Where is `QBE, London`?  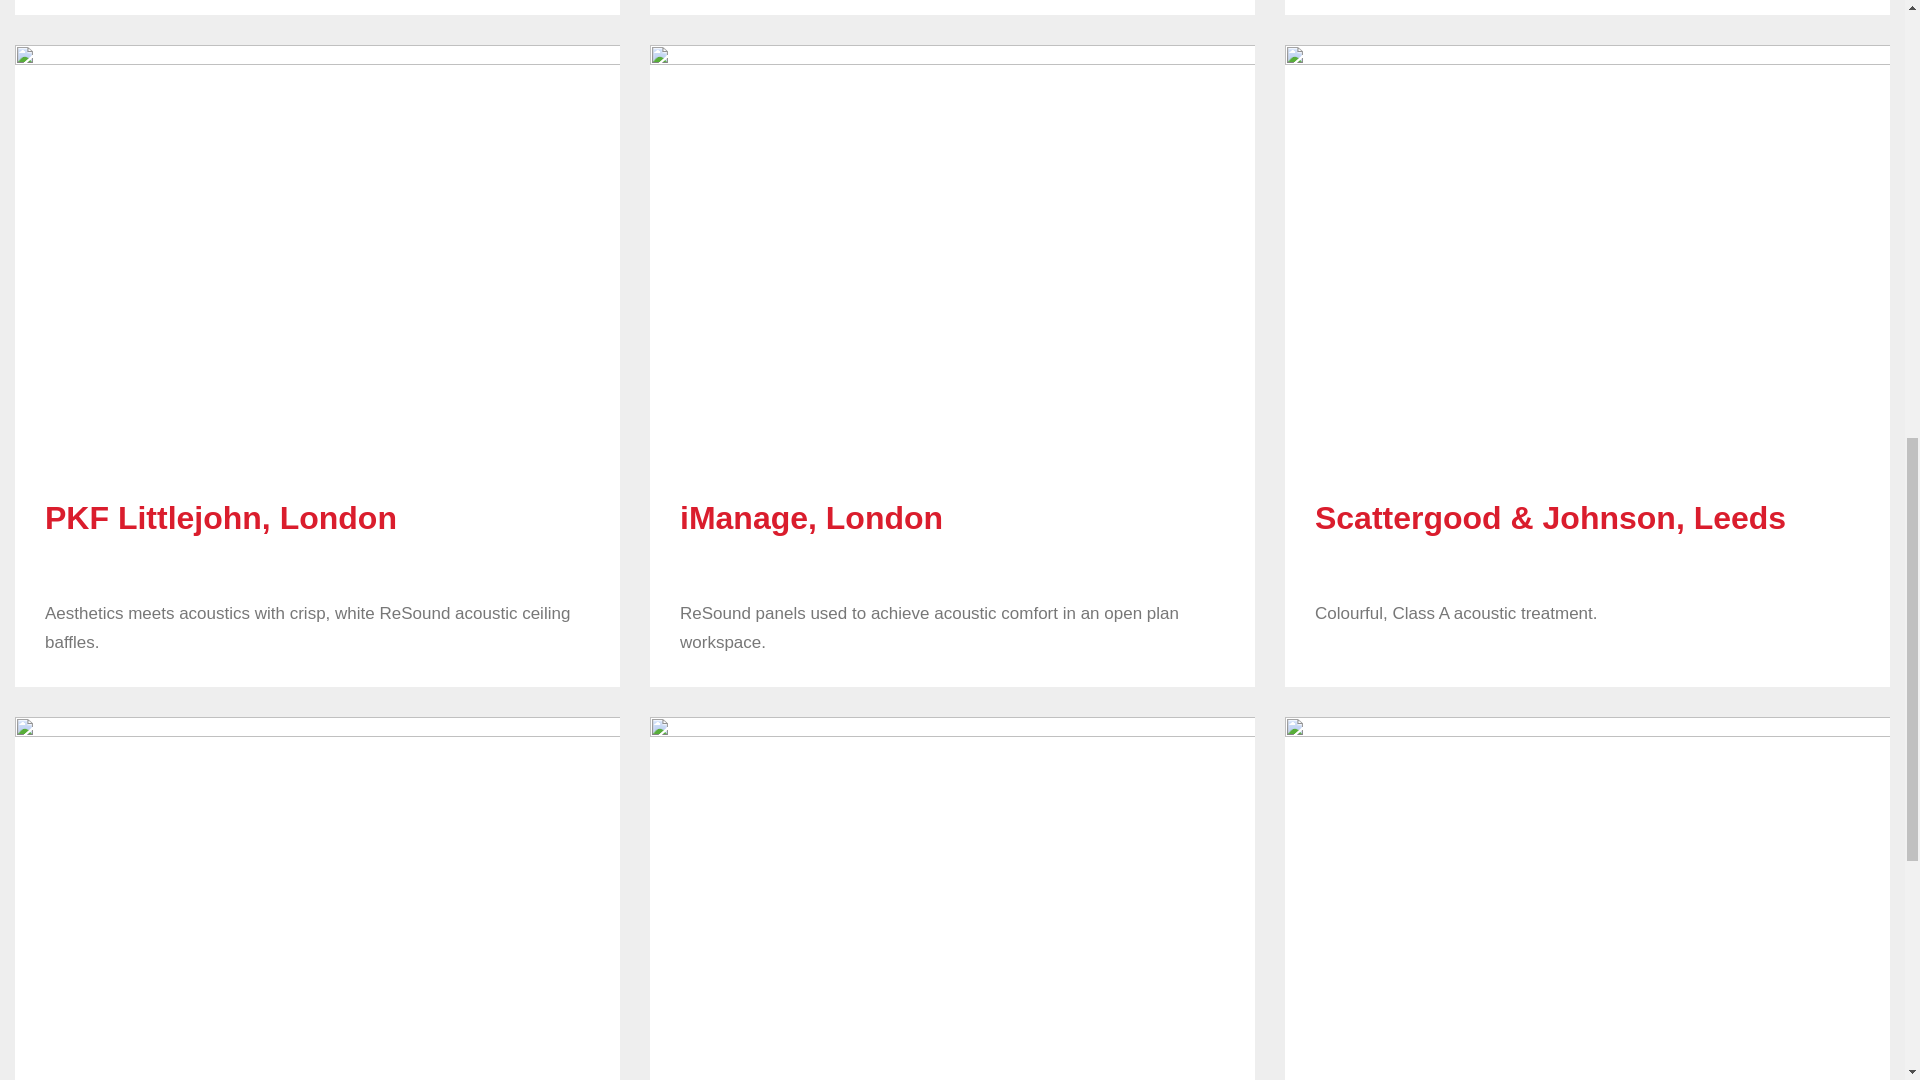
QBE, London is located at coordinates (1586, 898).